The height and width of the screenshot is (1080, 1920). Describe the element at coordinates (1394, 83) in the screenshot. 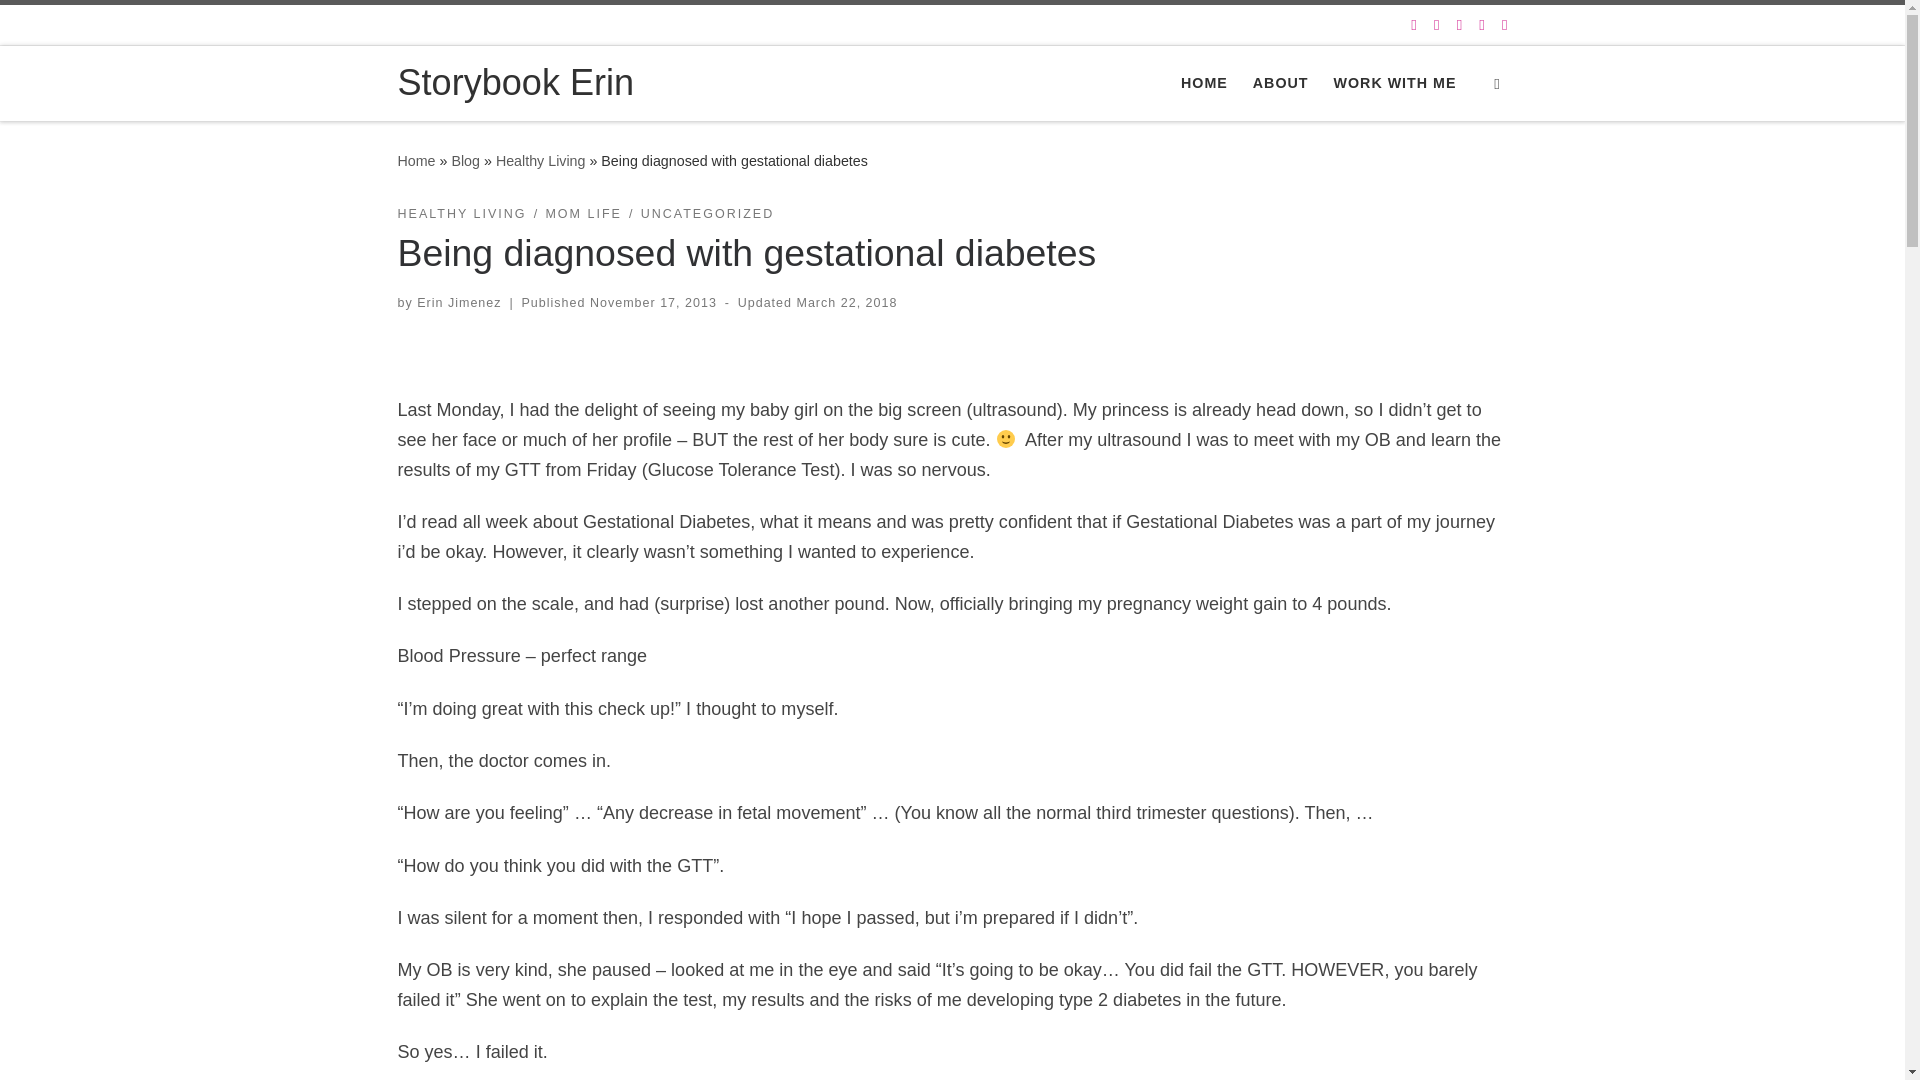

I see `WORK WITH ME` at that location.